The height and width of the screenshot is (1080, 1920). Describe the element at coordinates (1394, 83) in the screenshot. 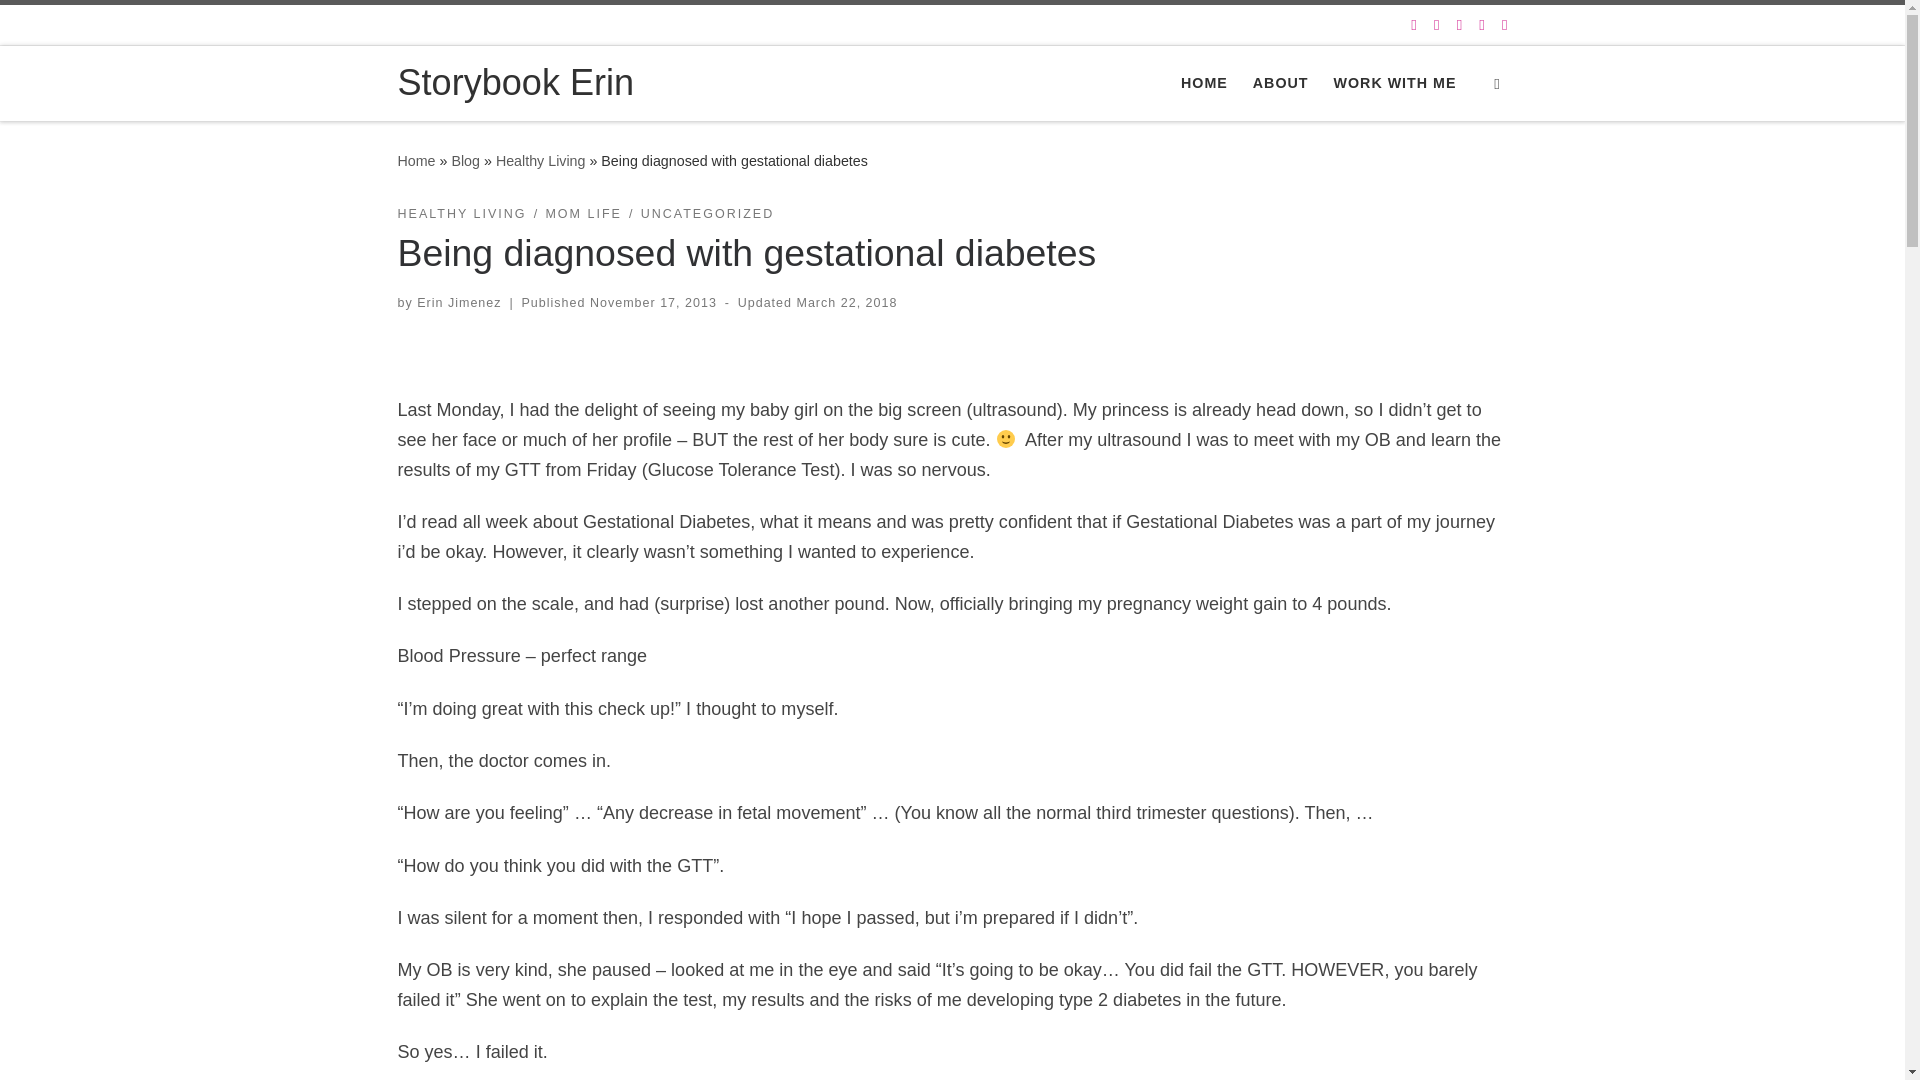

I see `WORK WITH ME` at that location.